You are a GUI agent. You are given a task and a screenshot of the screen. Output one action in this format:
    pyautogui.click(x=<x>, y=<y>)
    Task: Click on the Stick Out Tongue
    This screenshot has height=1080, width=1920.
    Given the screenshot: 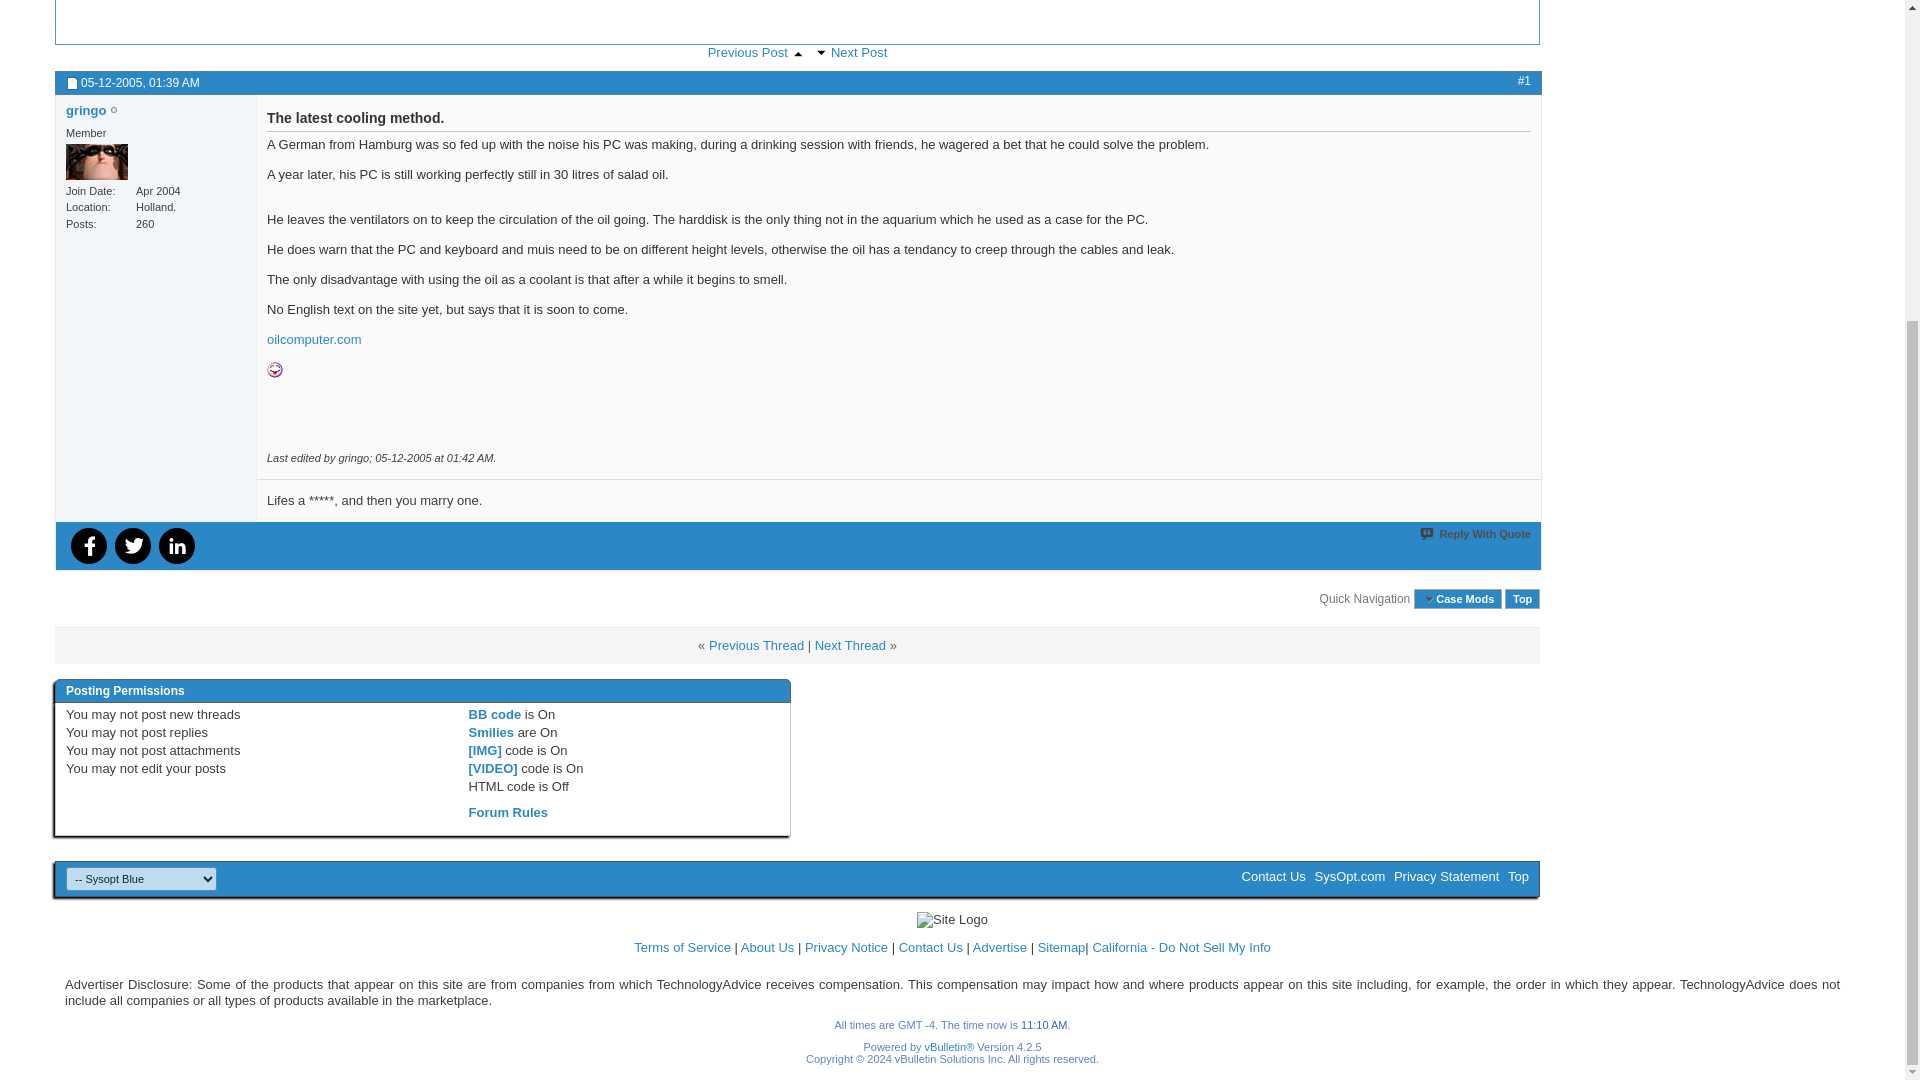 What is the action you would take?
    pyautogui.click(x=274, y=370)
    